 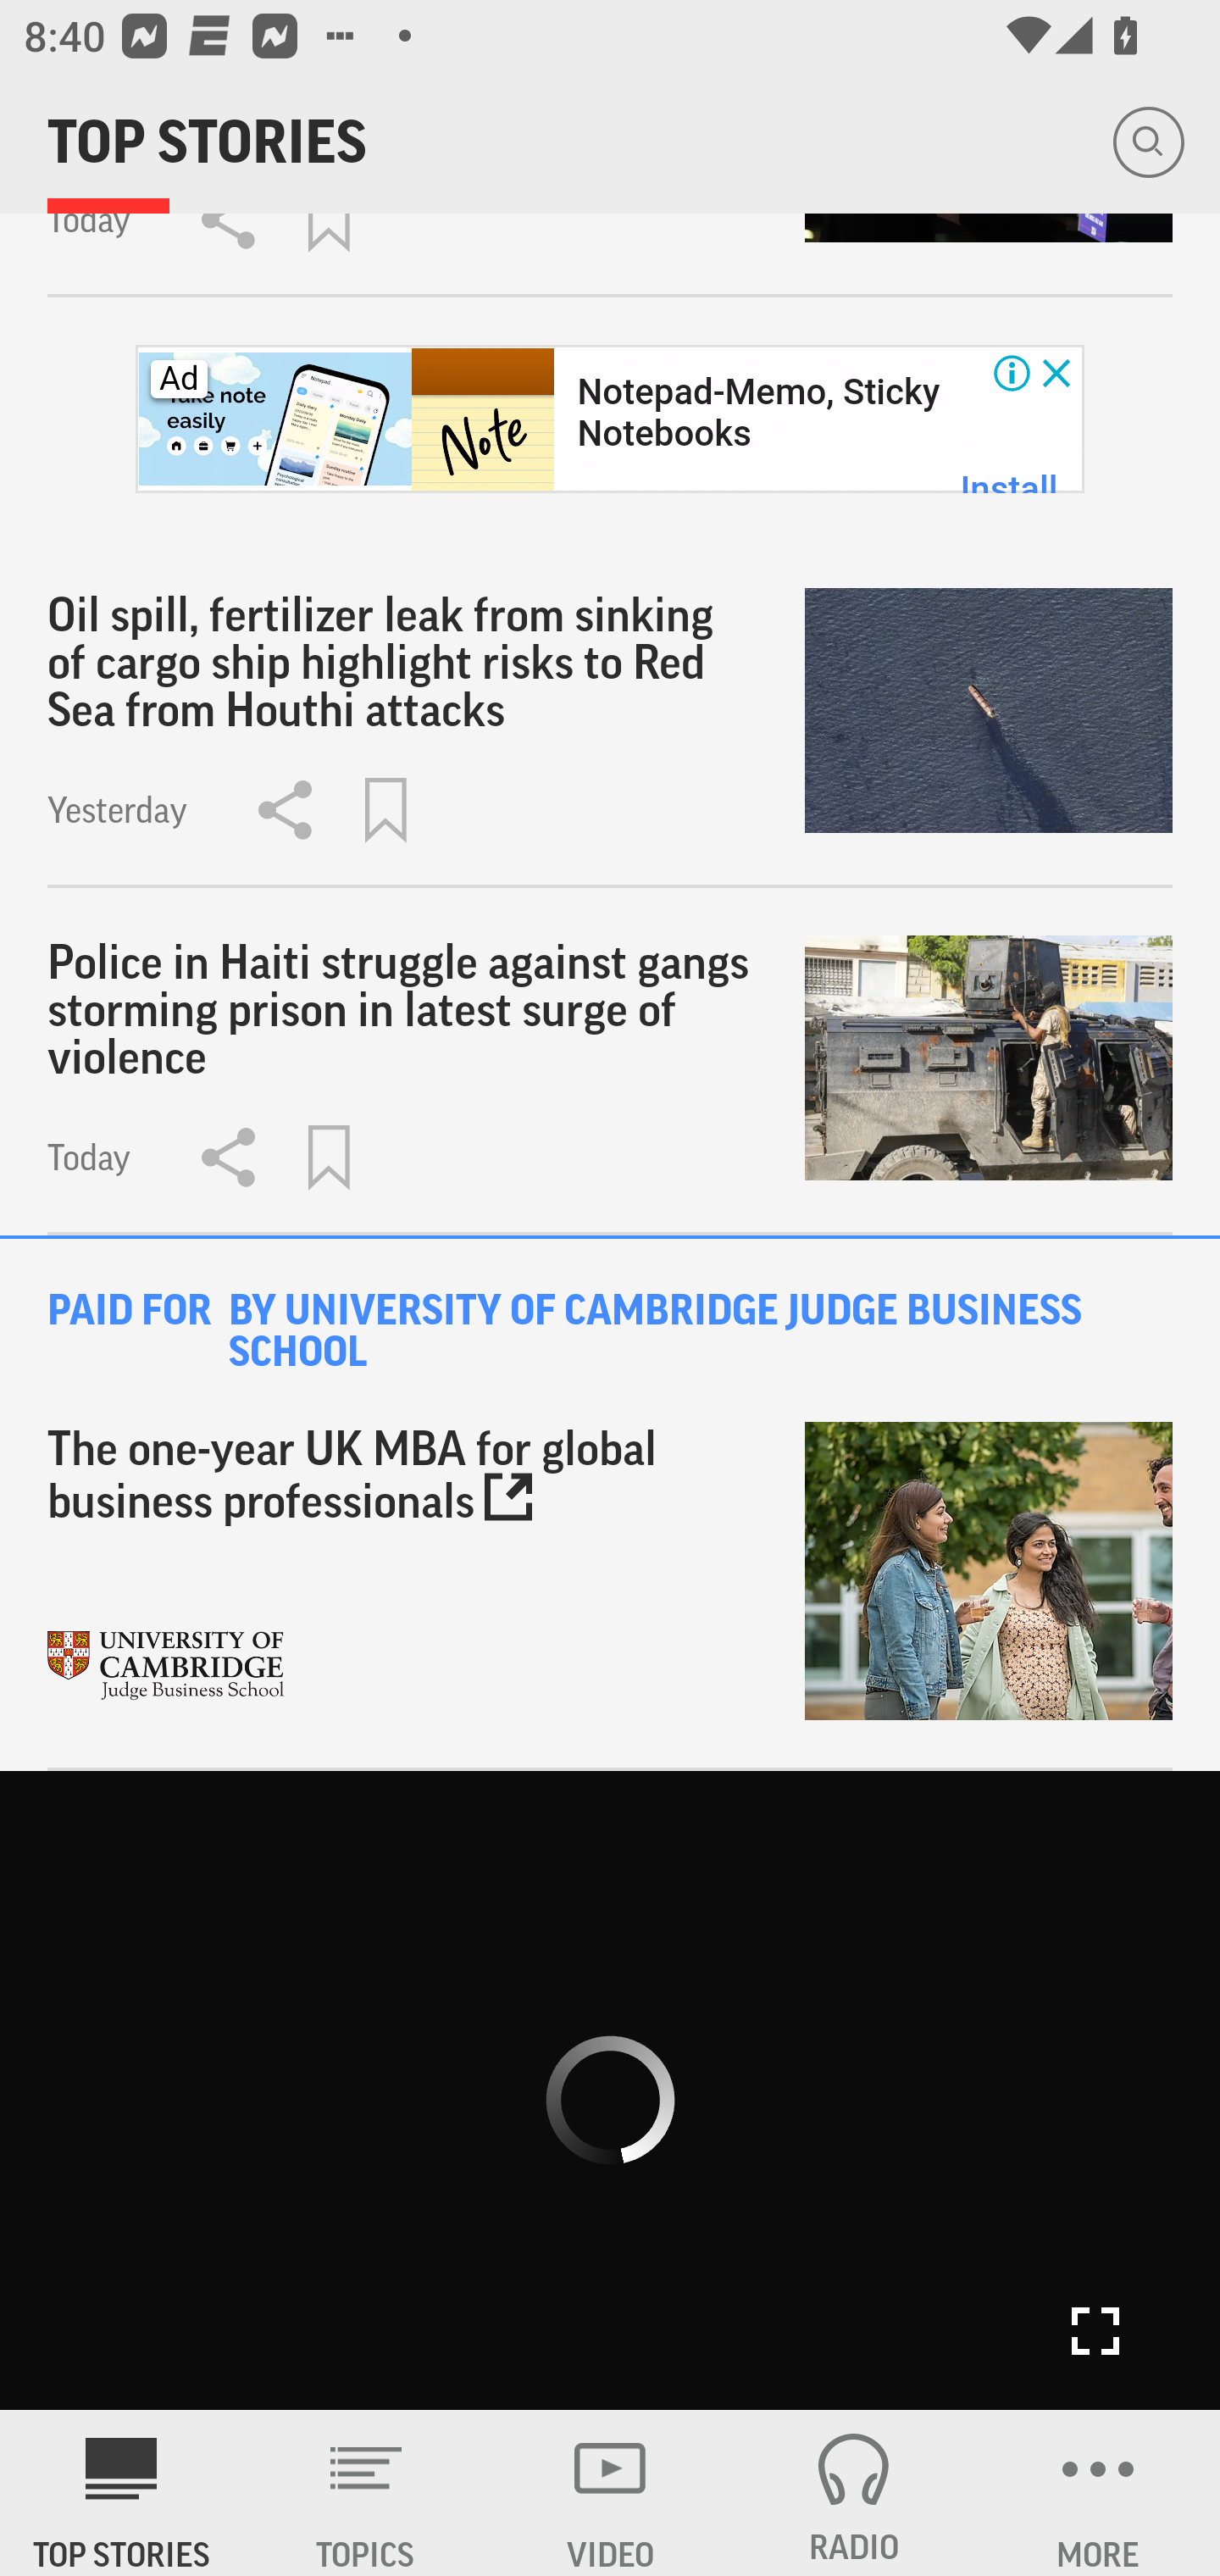 I want to click on Notepad-Memo, Sticky Notebooks, so click(x=757, y=414).